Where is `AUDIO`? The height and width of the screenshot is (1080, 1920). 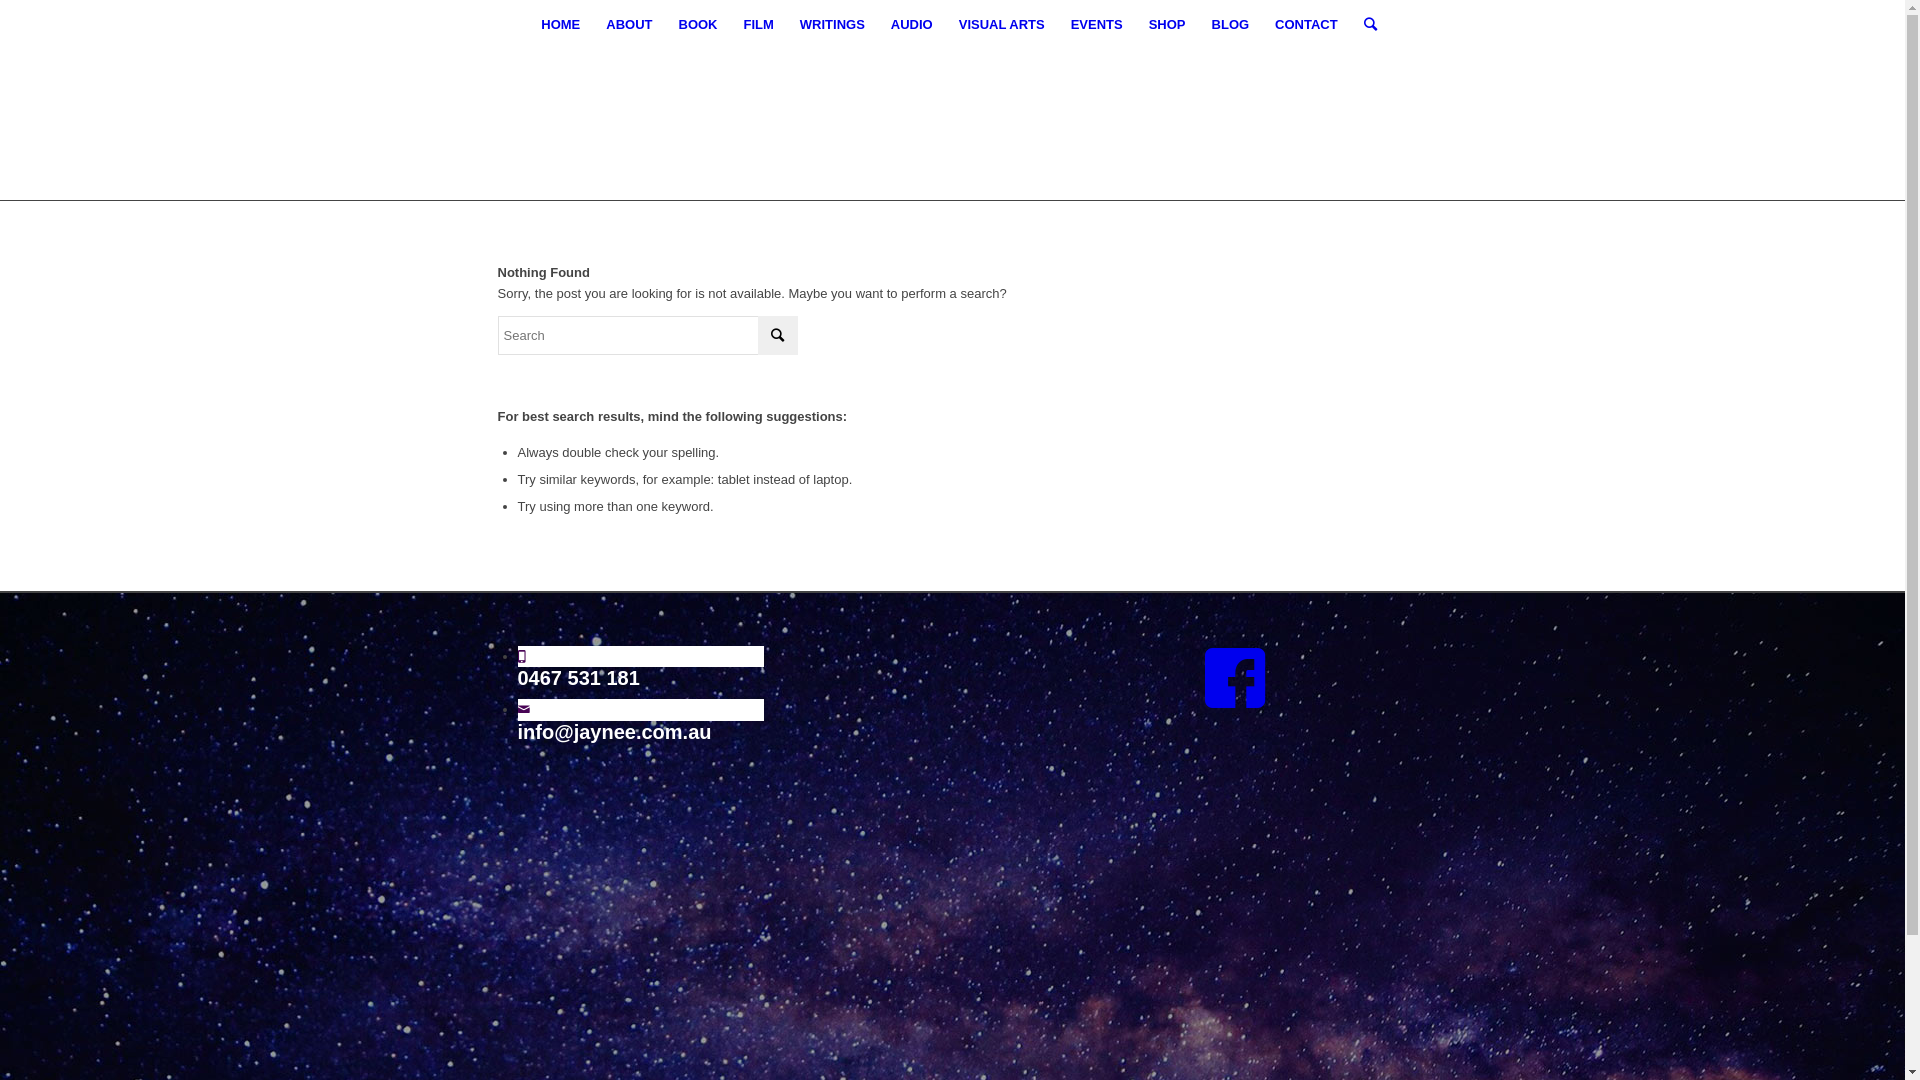
AUDIO is located at coordinates (912, 25).